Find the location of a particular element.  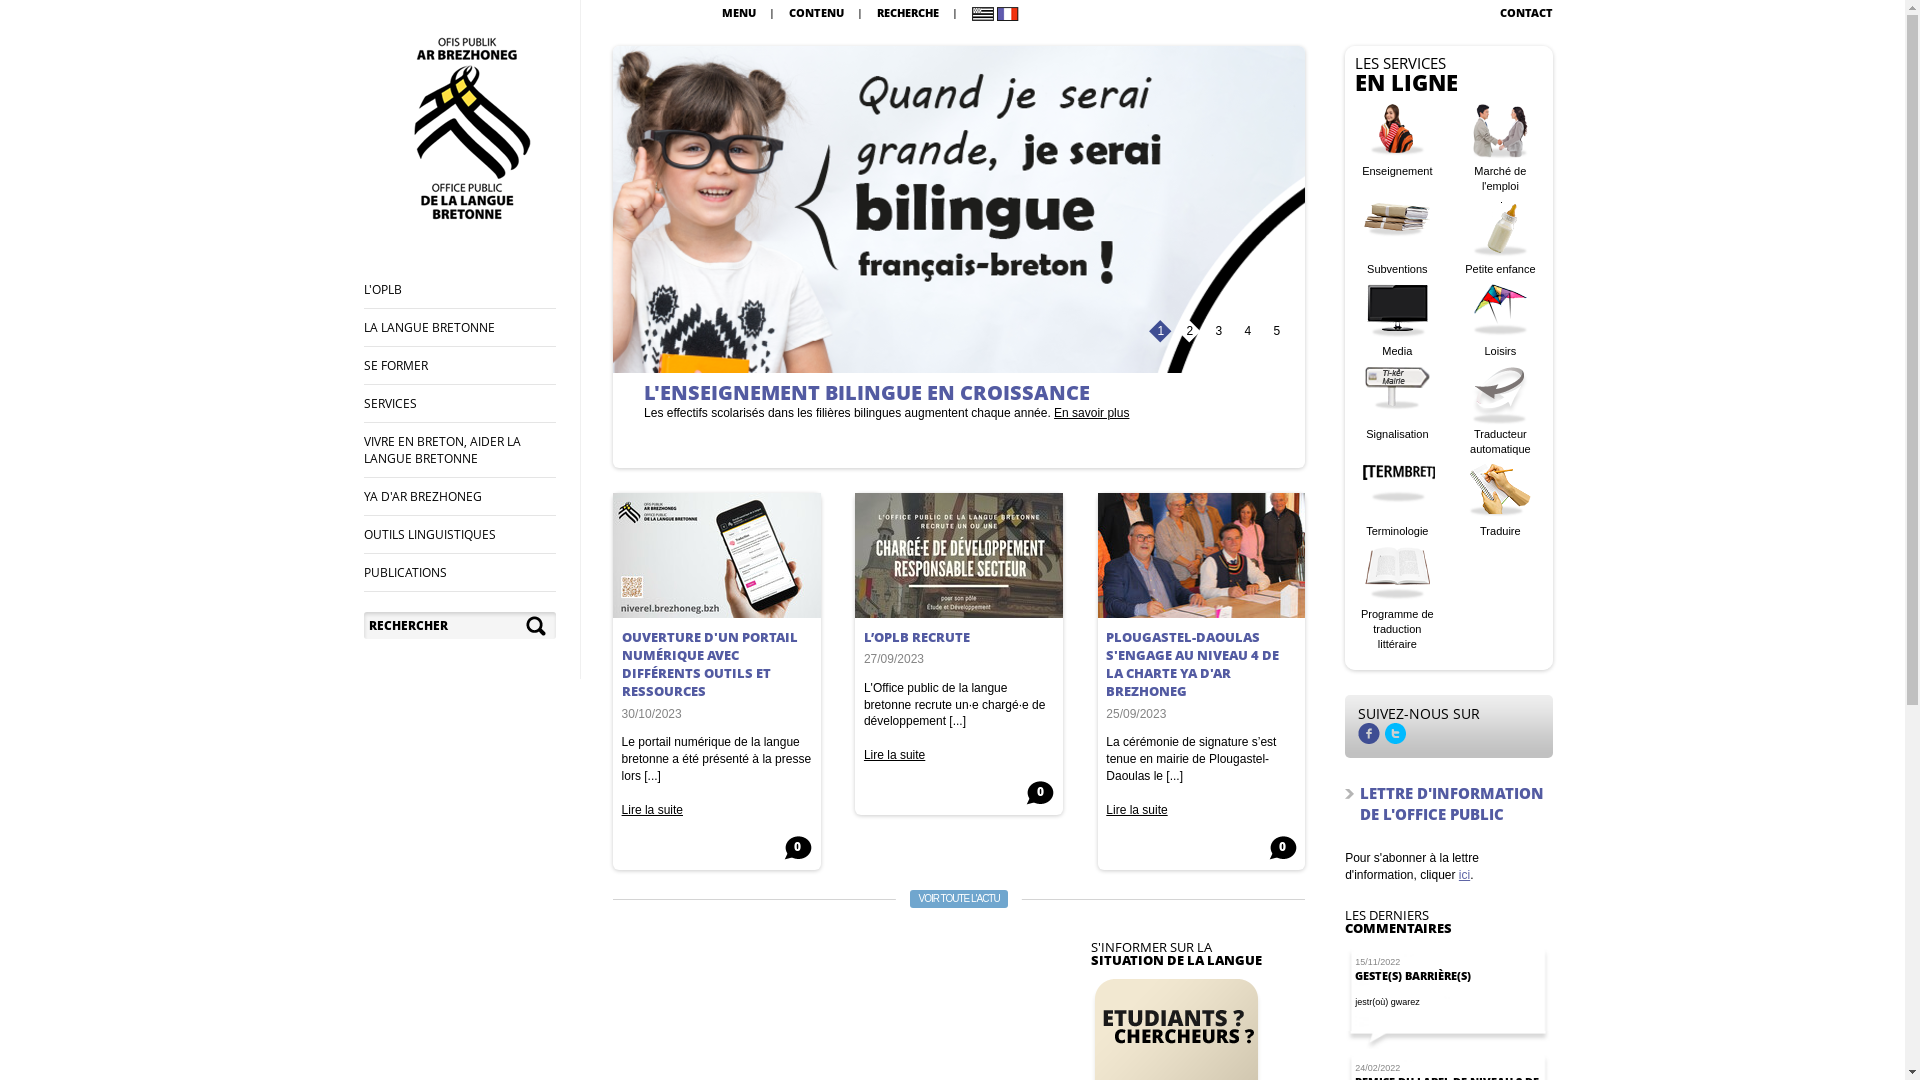

Terminologie is located at coordinates (1397, 502).